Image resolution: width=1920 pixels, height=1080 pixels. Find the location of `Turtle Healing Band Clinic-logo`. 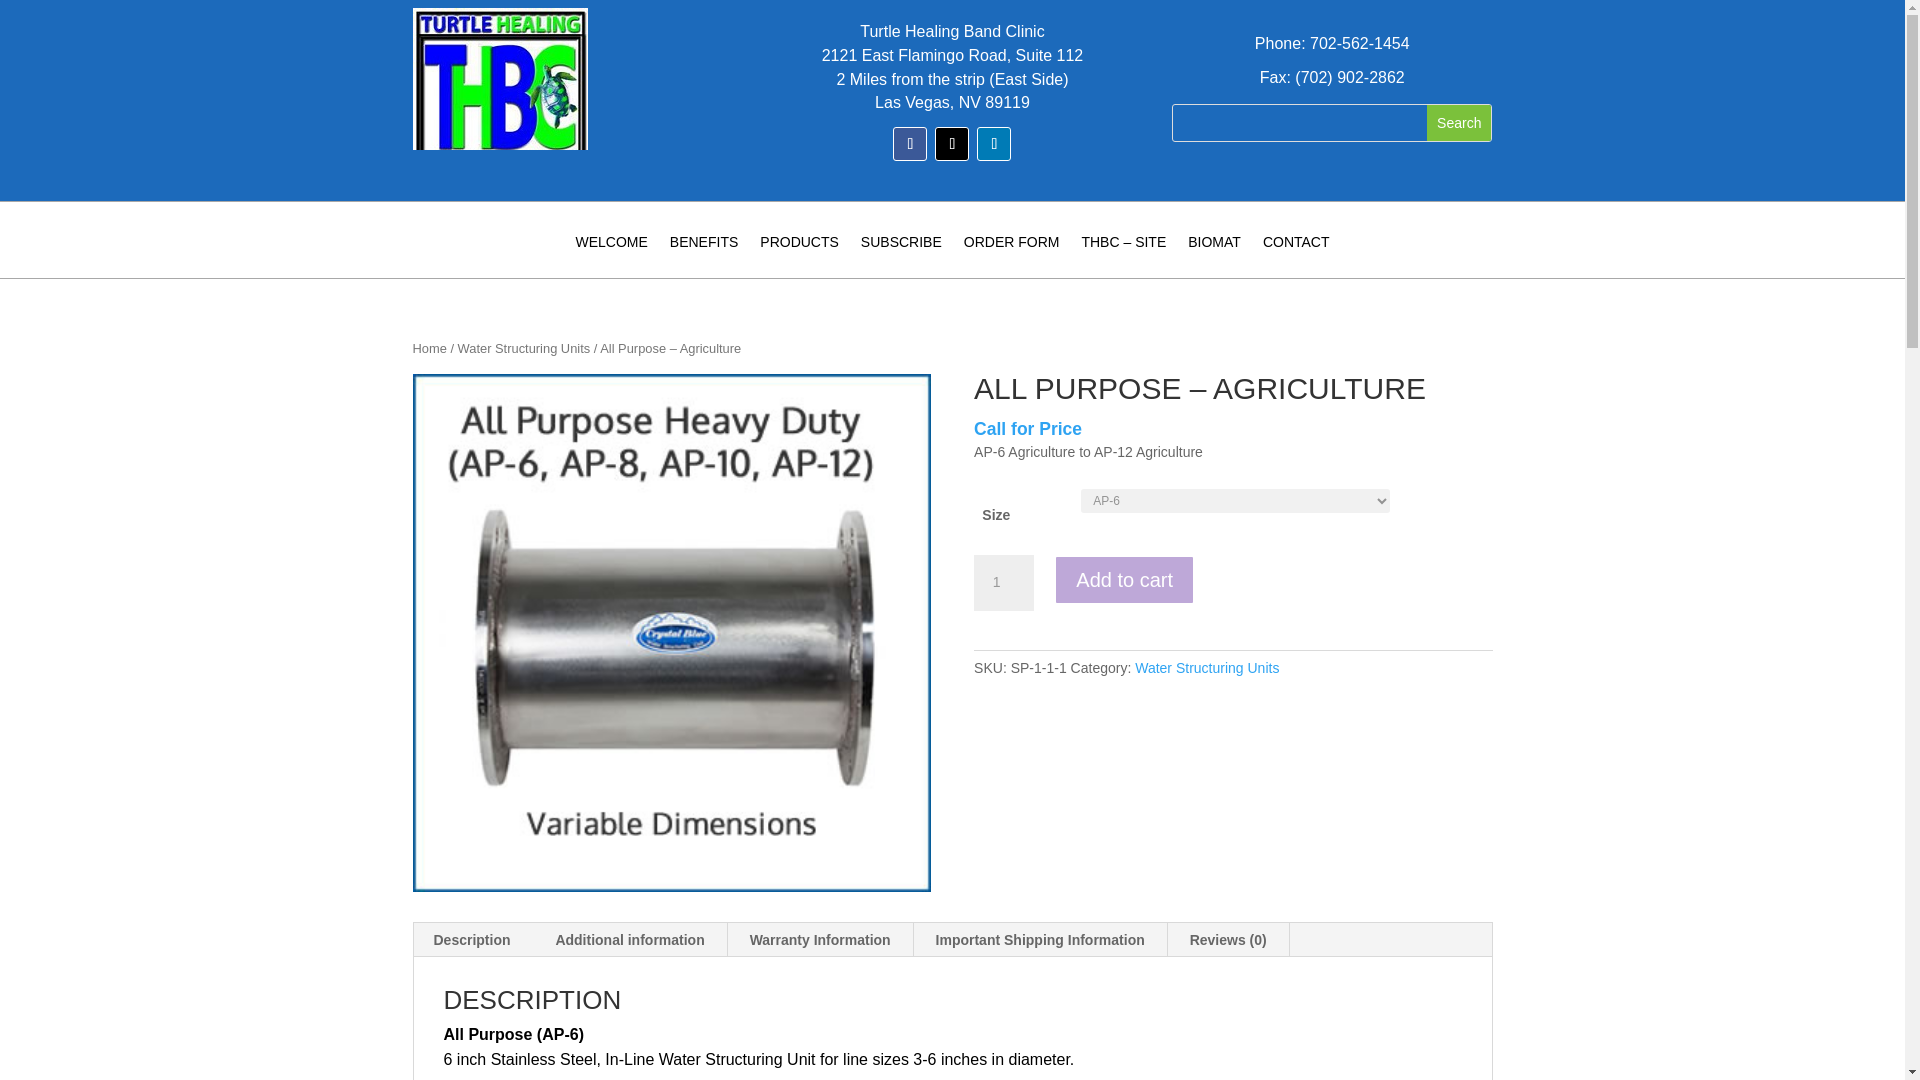

Turtle Healing Band Clinic-logo is located at coordinates (500, 99).